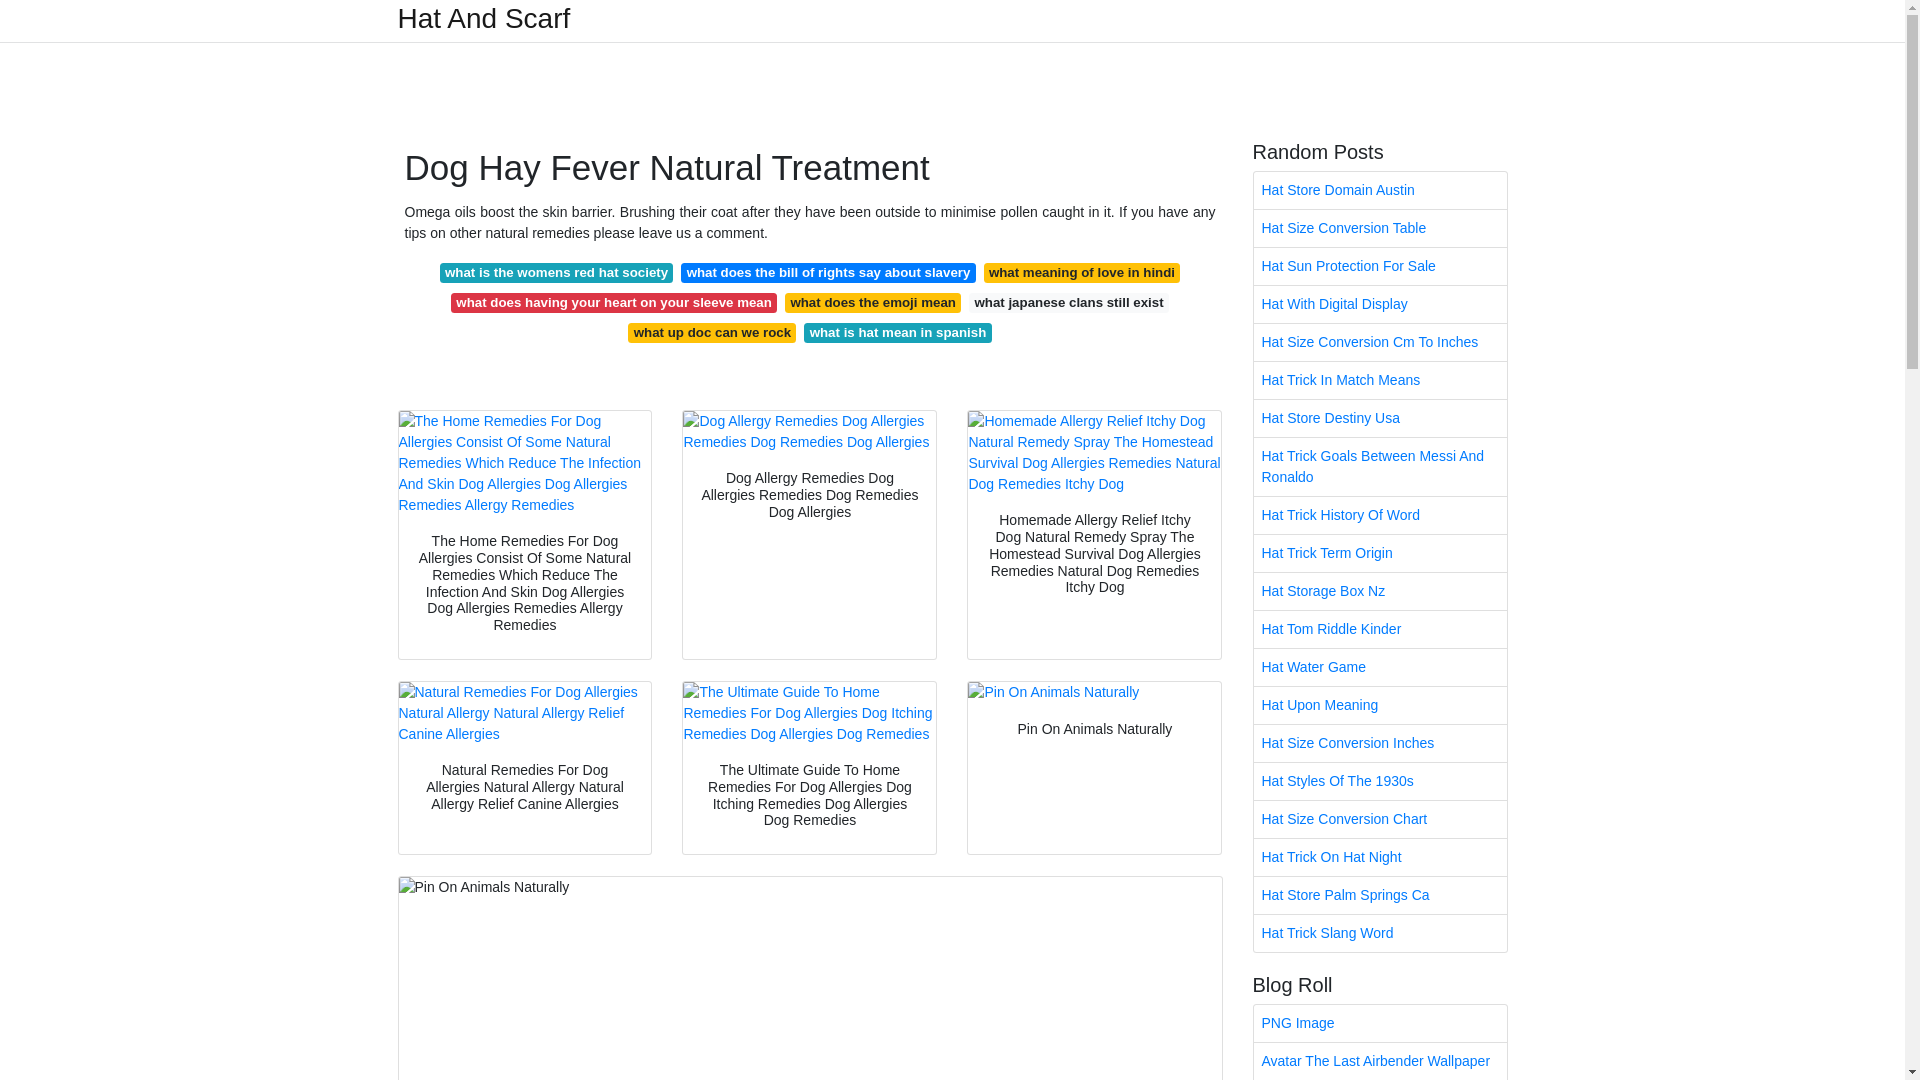 This screenshot has height=1080, width=1920. I want to click on Hat Trick Term Origin, so click(1380, 553).